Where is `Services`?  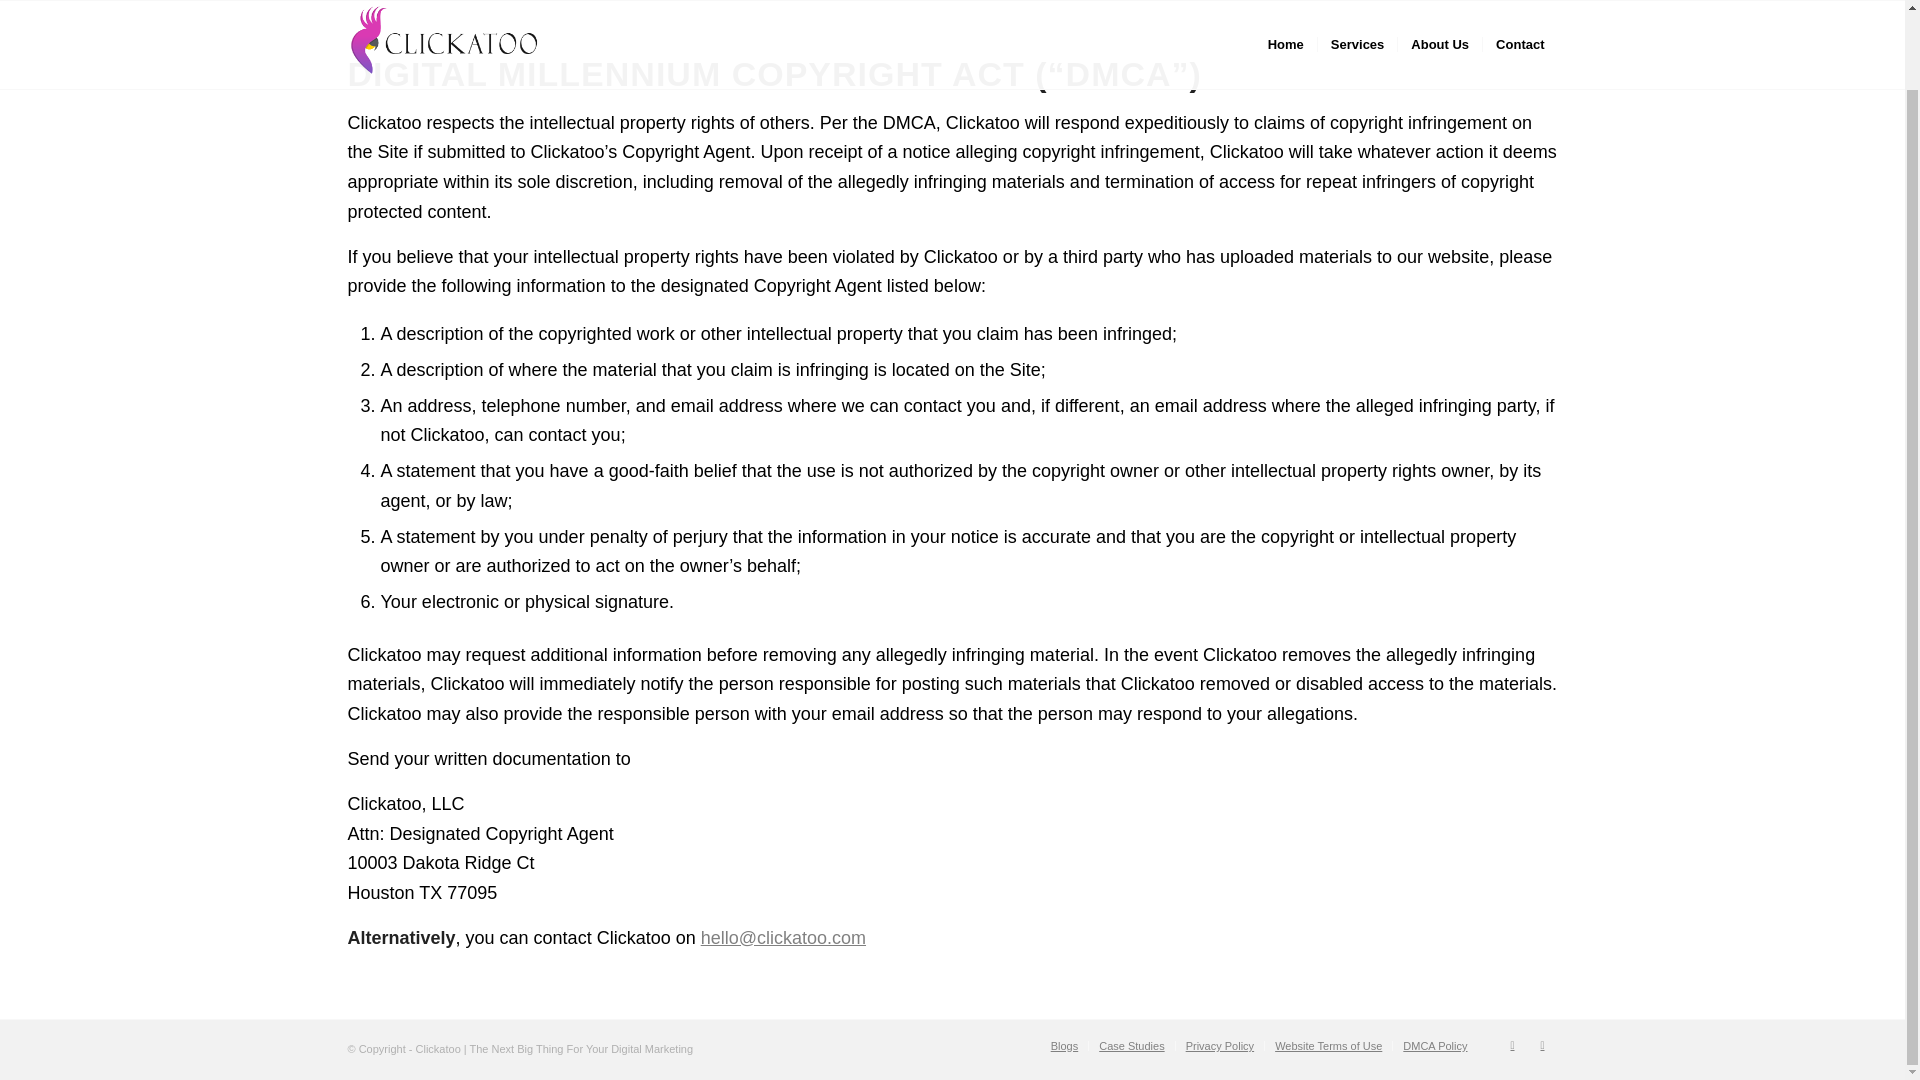
Services is located at coordinates (1357, 3).